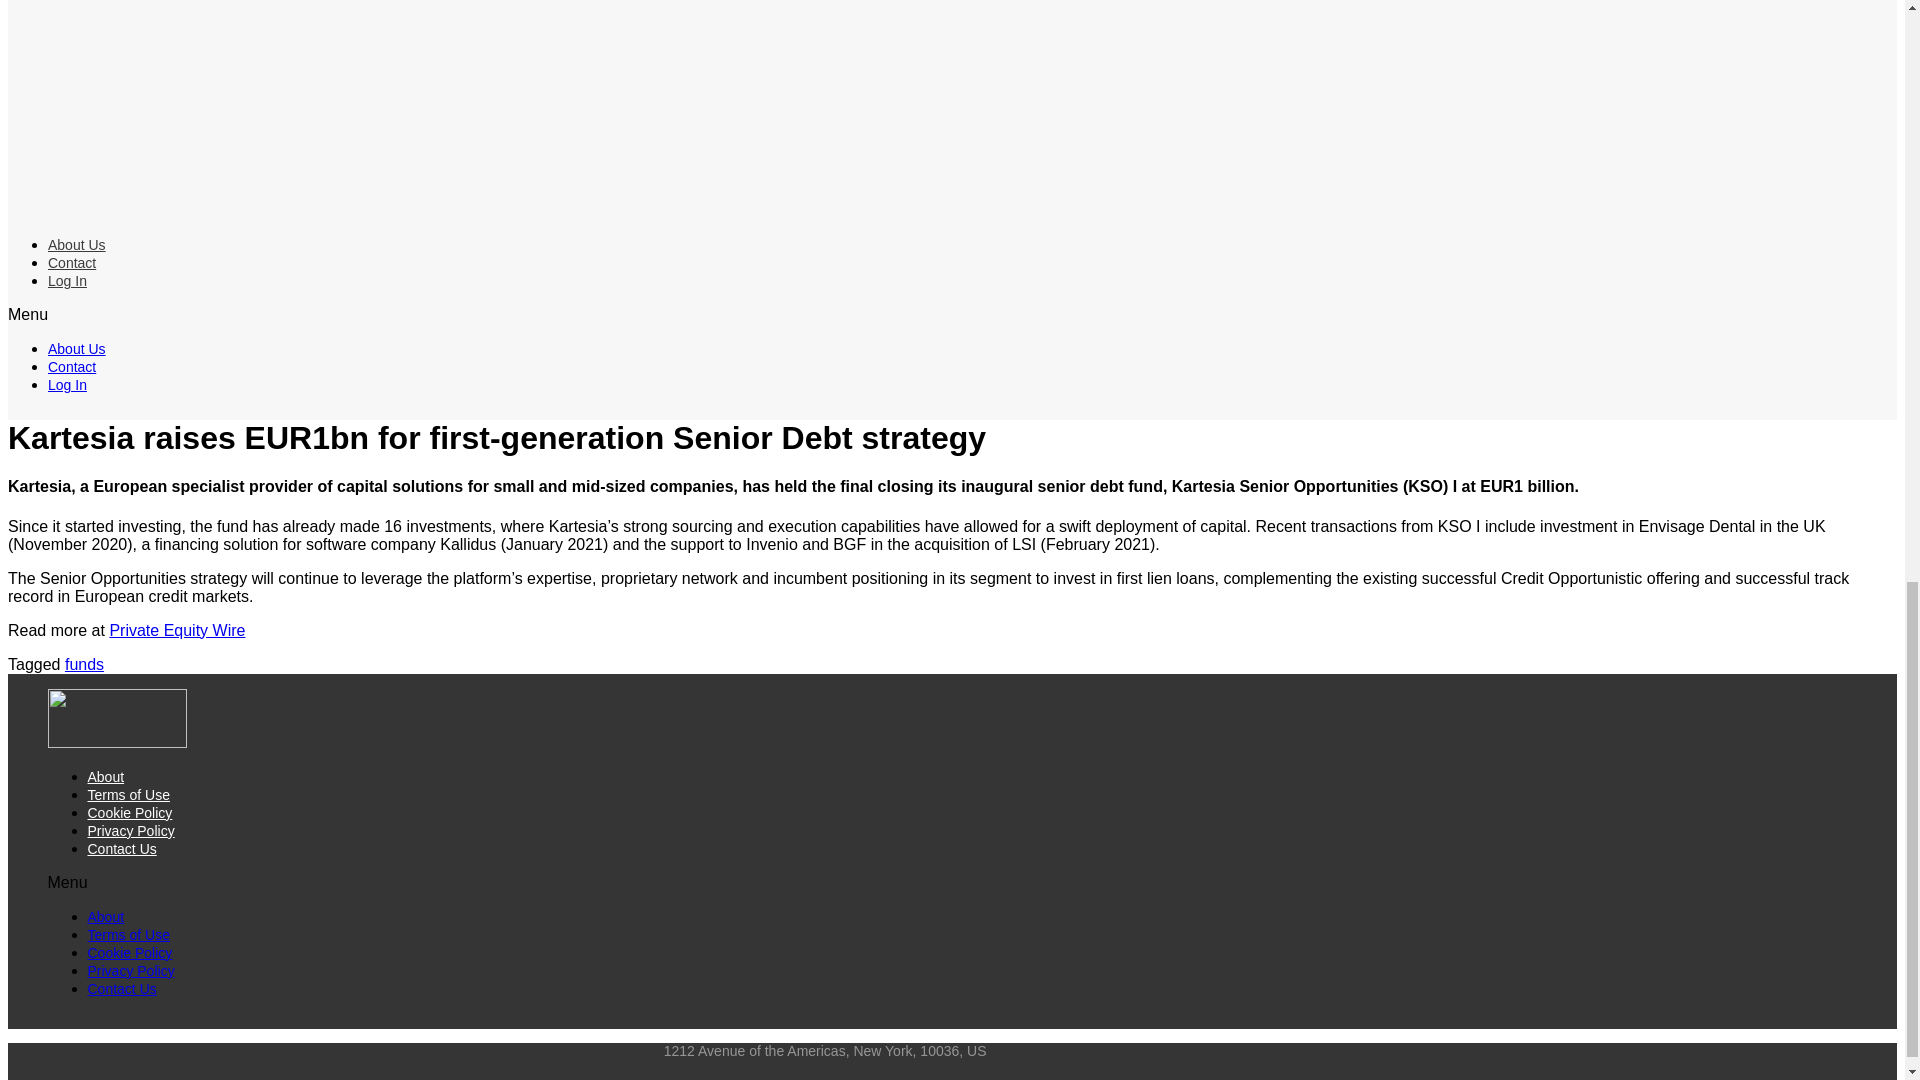 The width and height of the screenshot is (1920, 1080). What do you see at coordinates (131, 970) in the screenshot?
I see `Privacy Policy` at bounding box center [131, 970].